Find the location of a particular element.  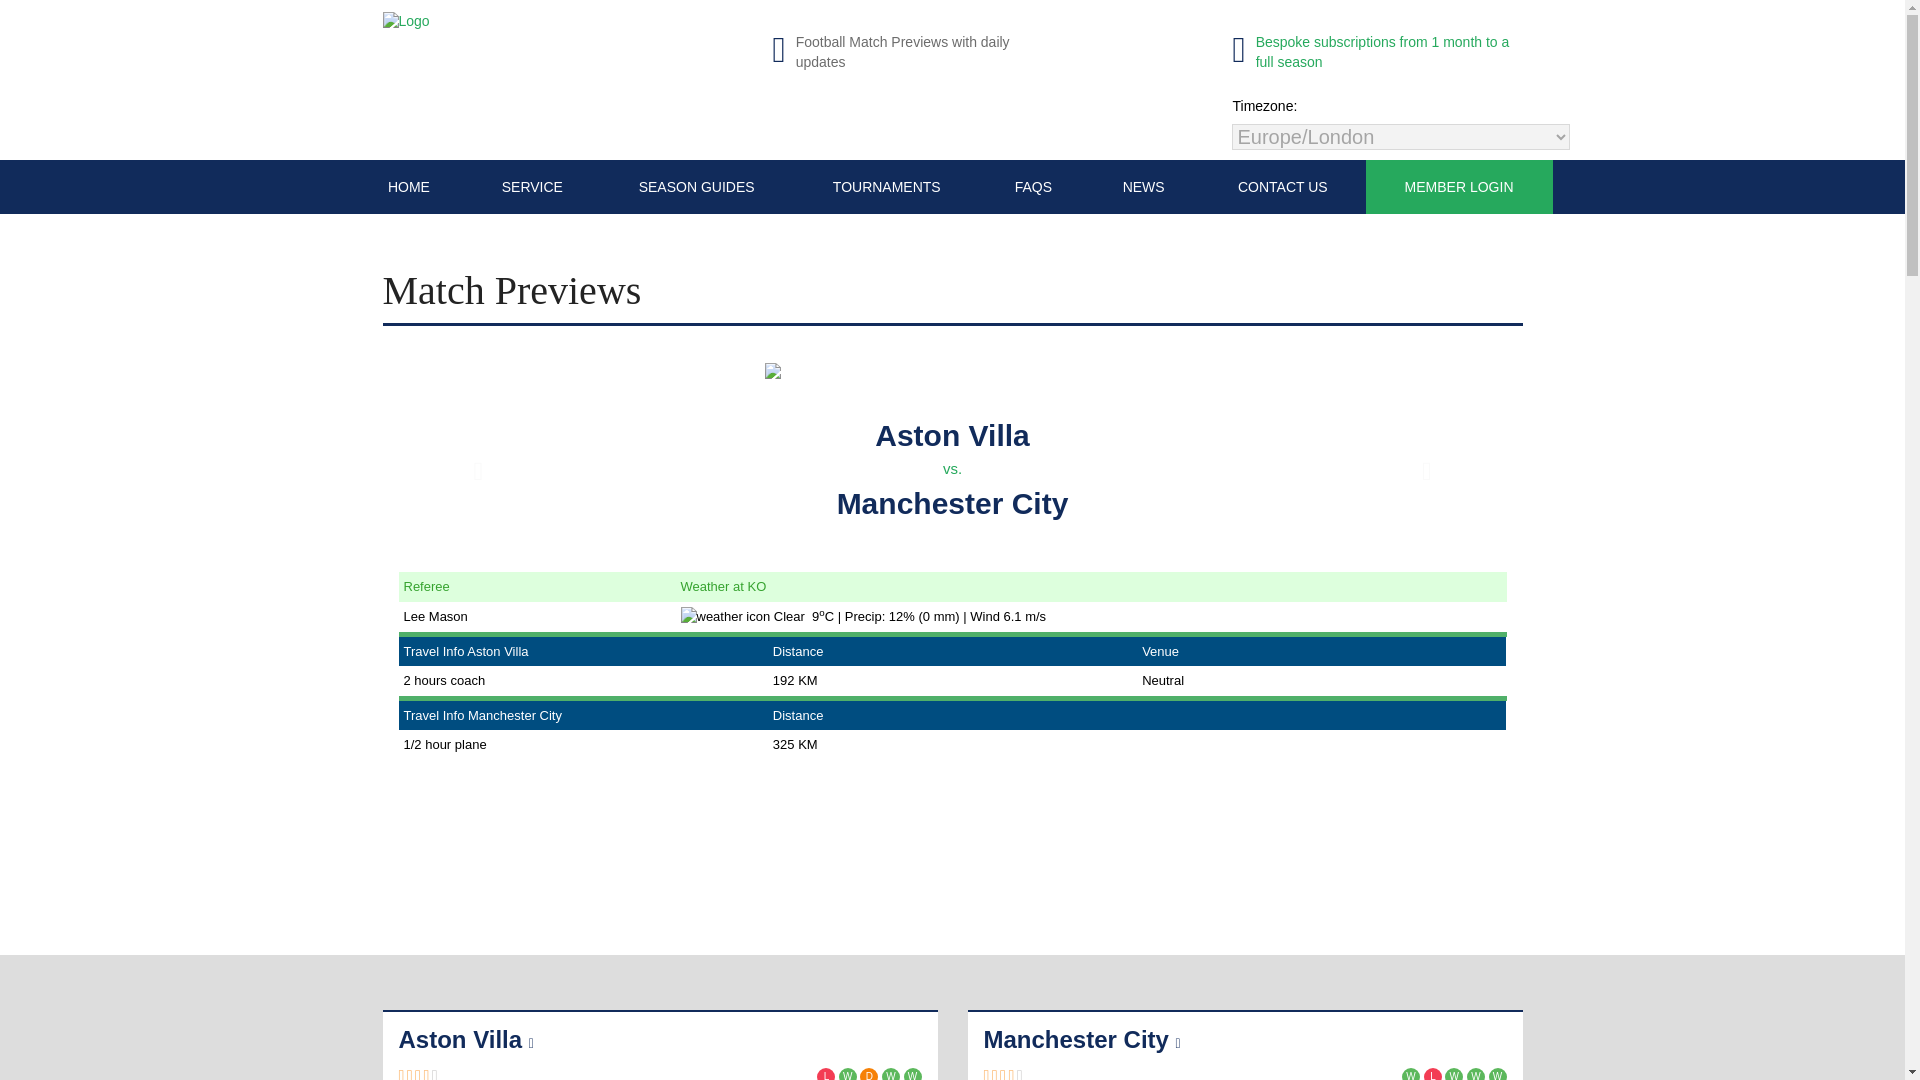

SERVICE is located at coordinates (532, 186).